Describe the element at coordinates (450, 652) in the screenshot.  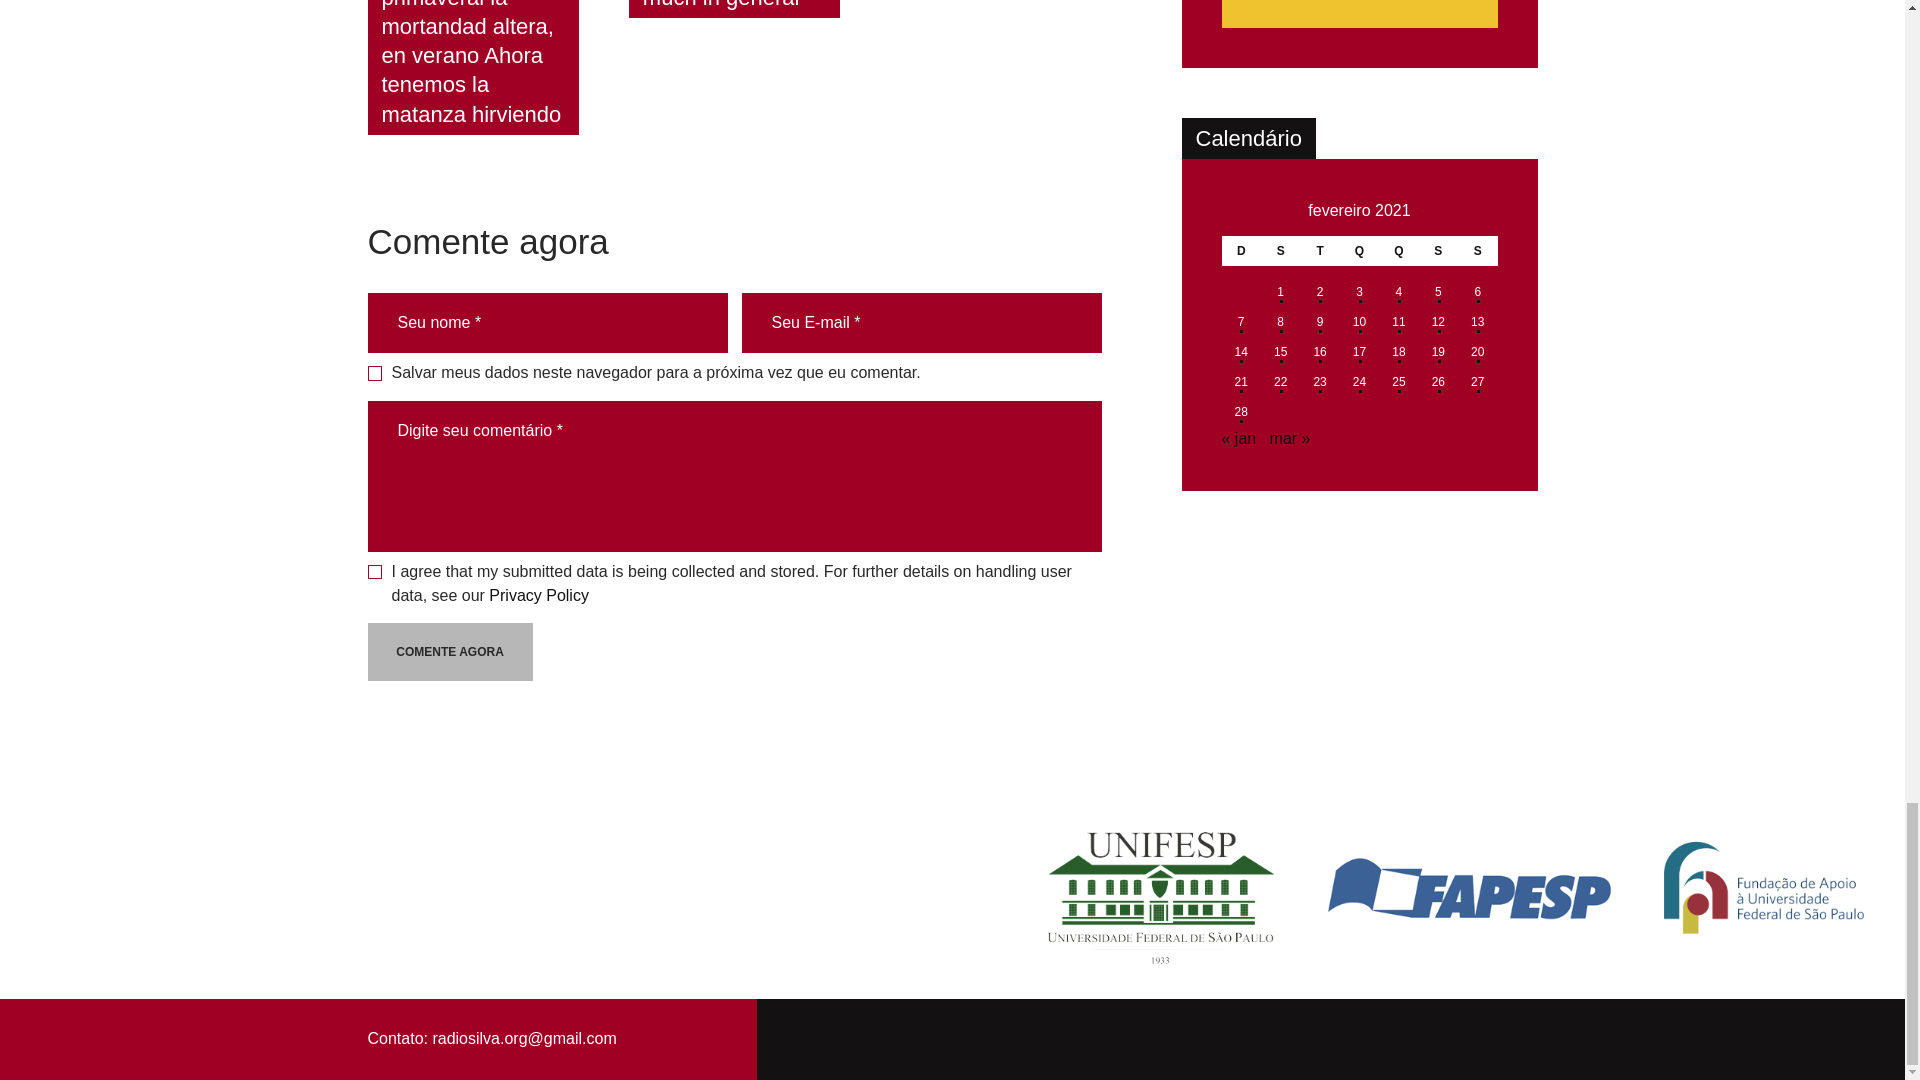
I see `Comente agora` at that location.